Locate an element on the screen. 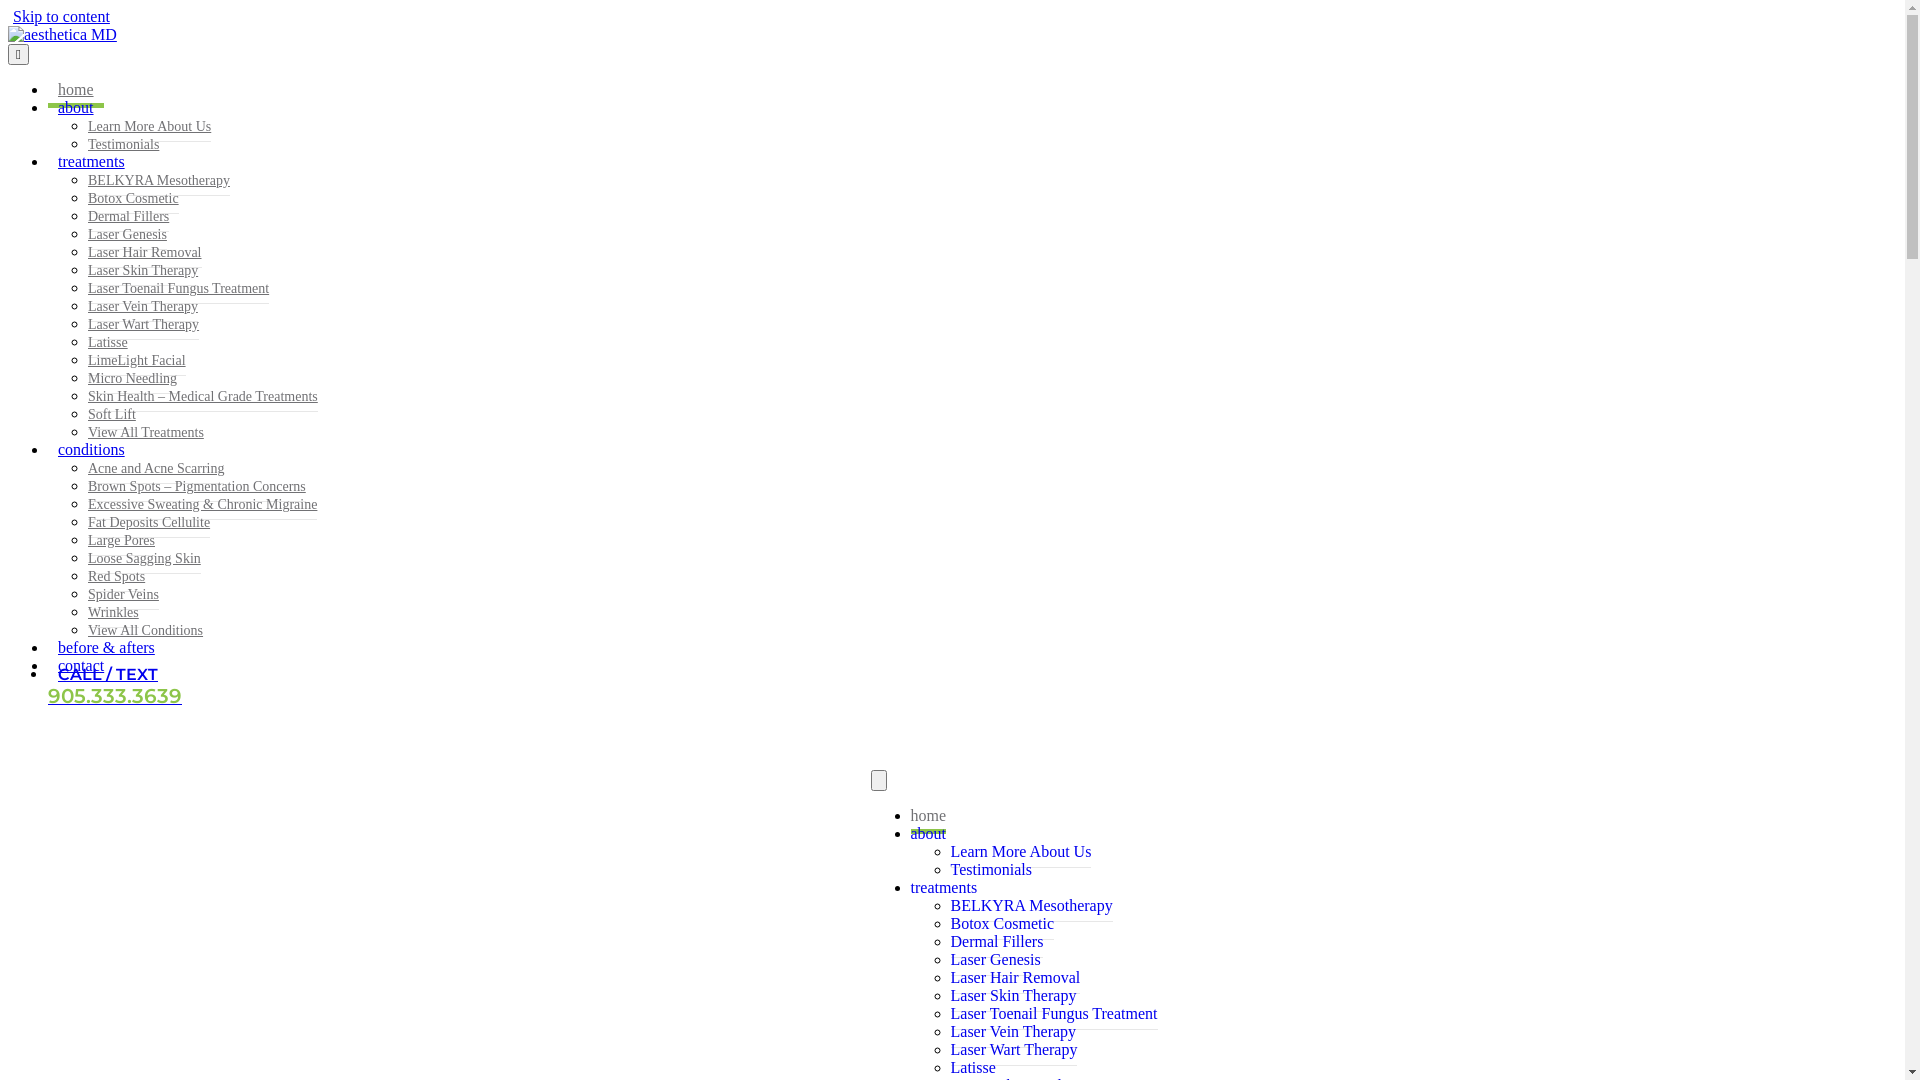  Laser Genesis is located at coordinates (128, 235).